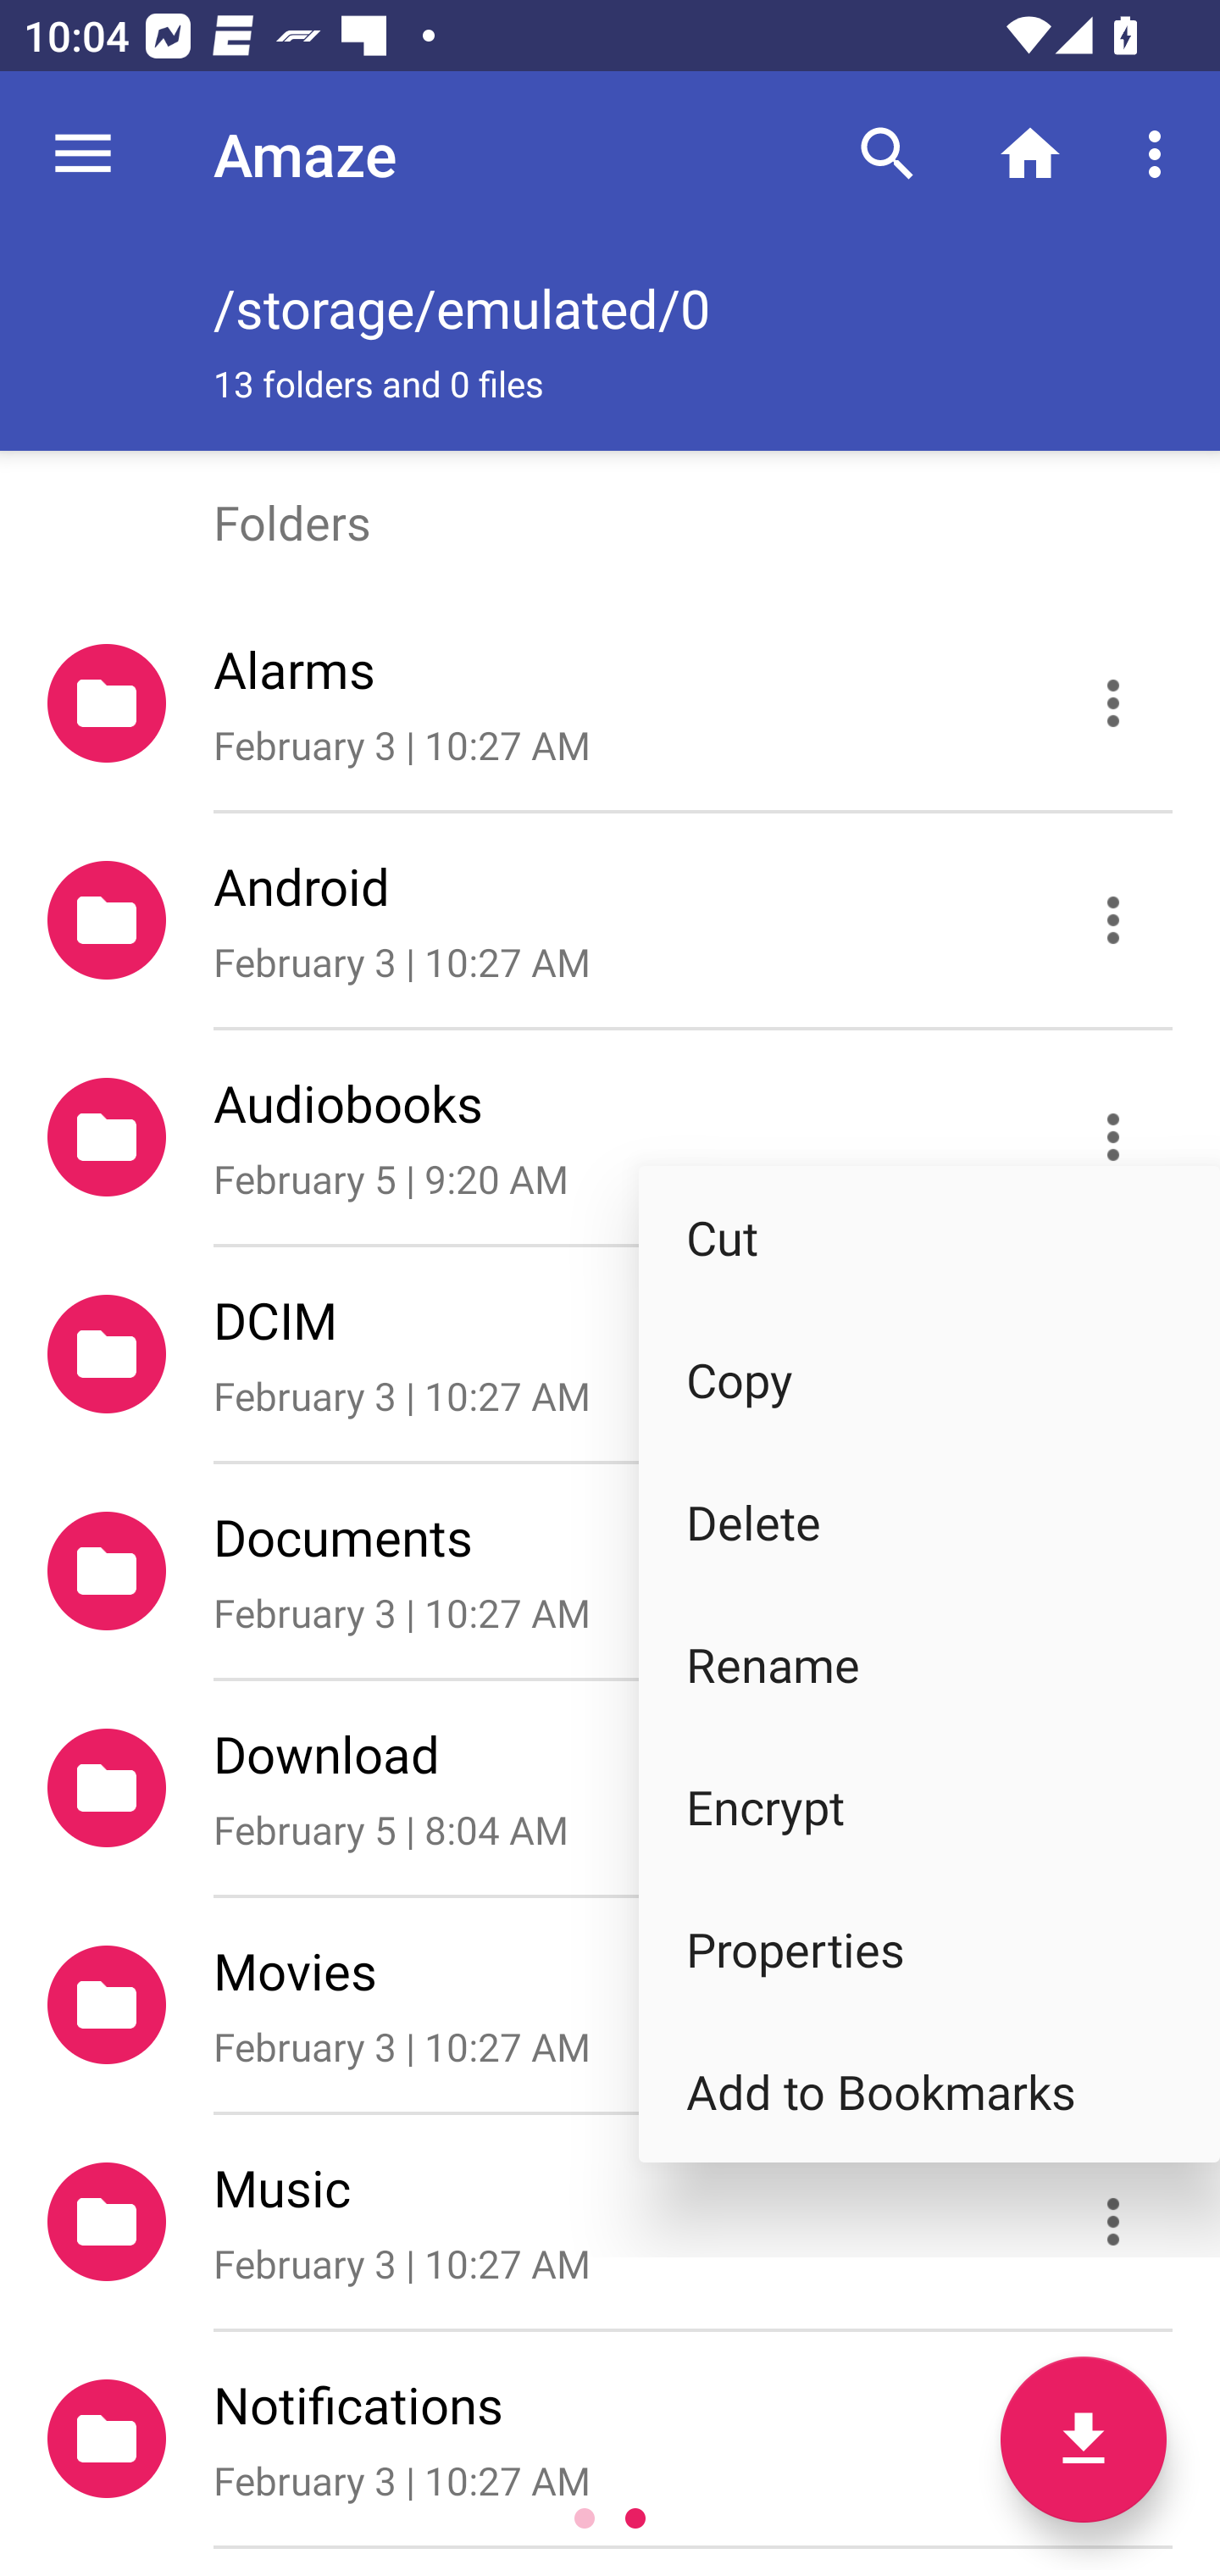  Describe the element at coordinates (929, 1520) in the screenshot. I see `Delete` at that location.